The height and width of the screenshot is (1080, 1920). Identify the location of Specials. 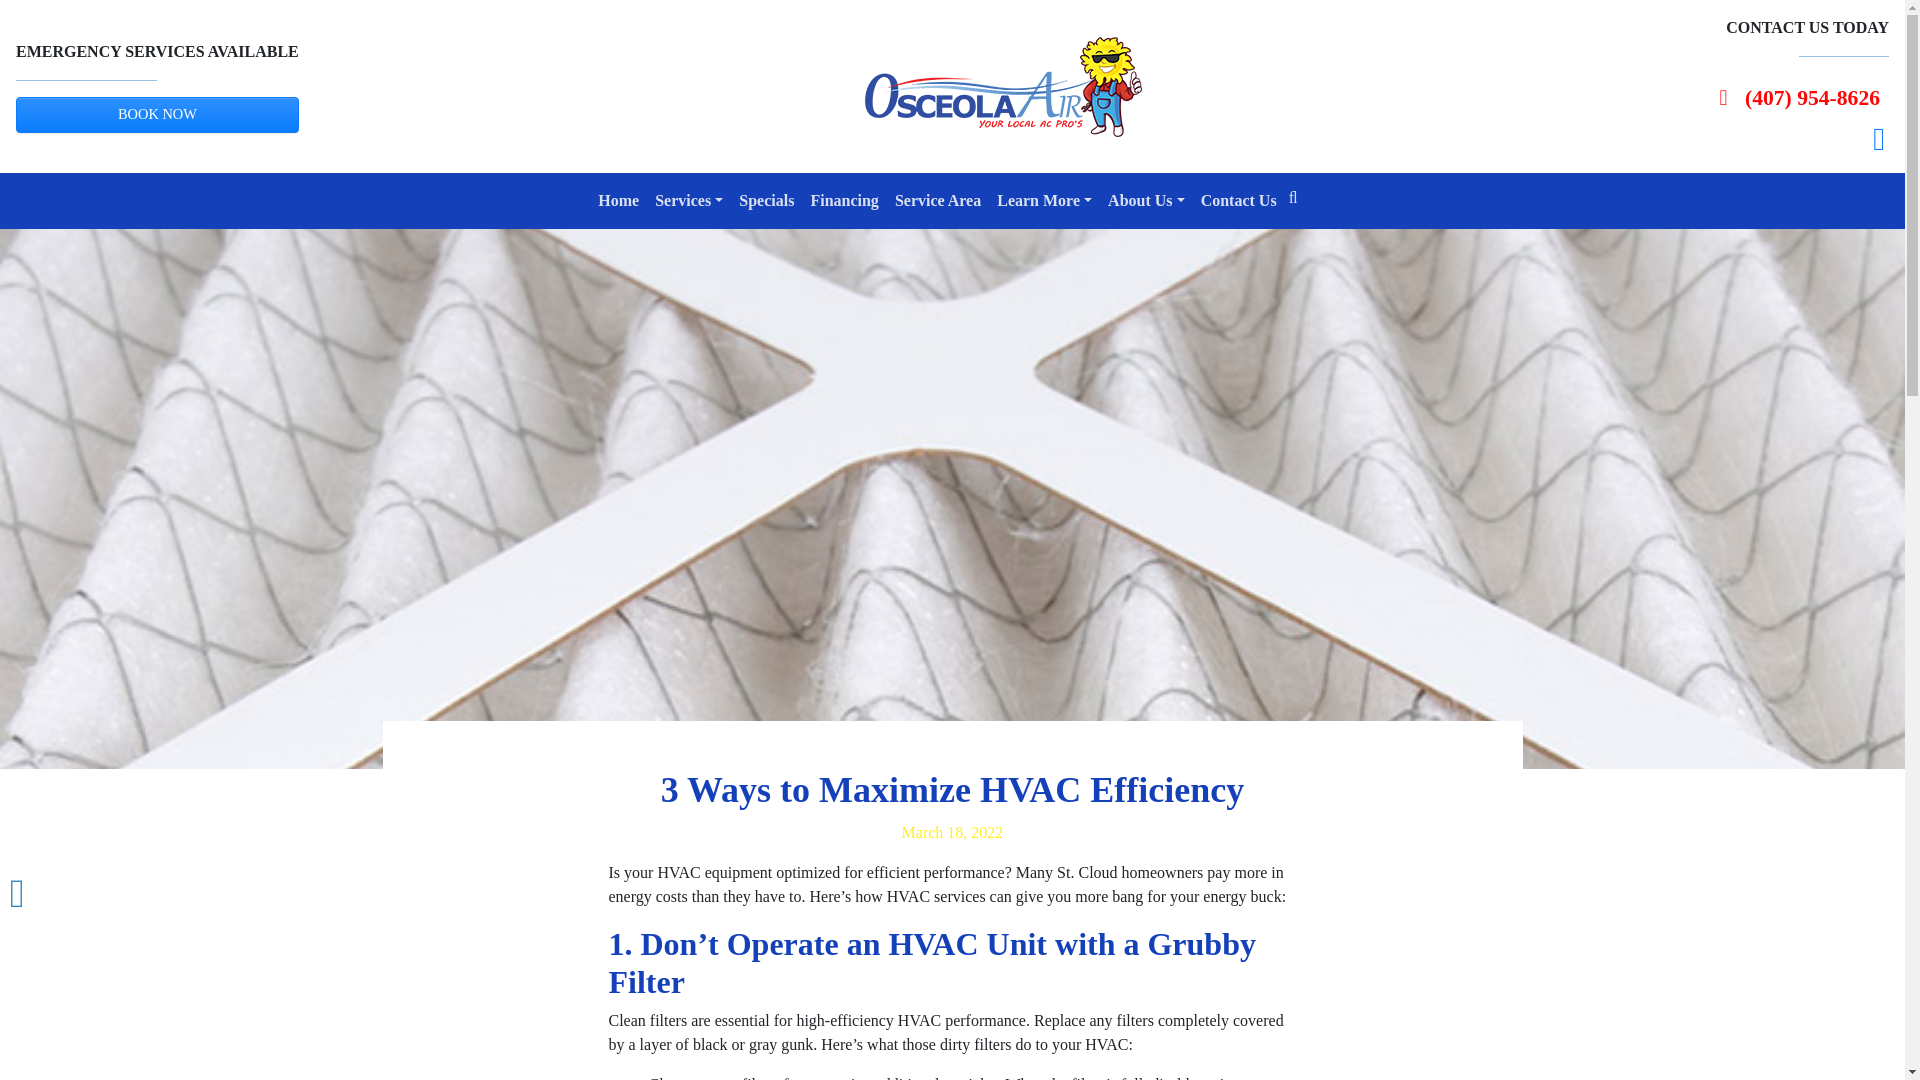
(766, 201).